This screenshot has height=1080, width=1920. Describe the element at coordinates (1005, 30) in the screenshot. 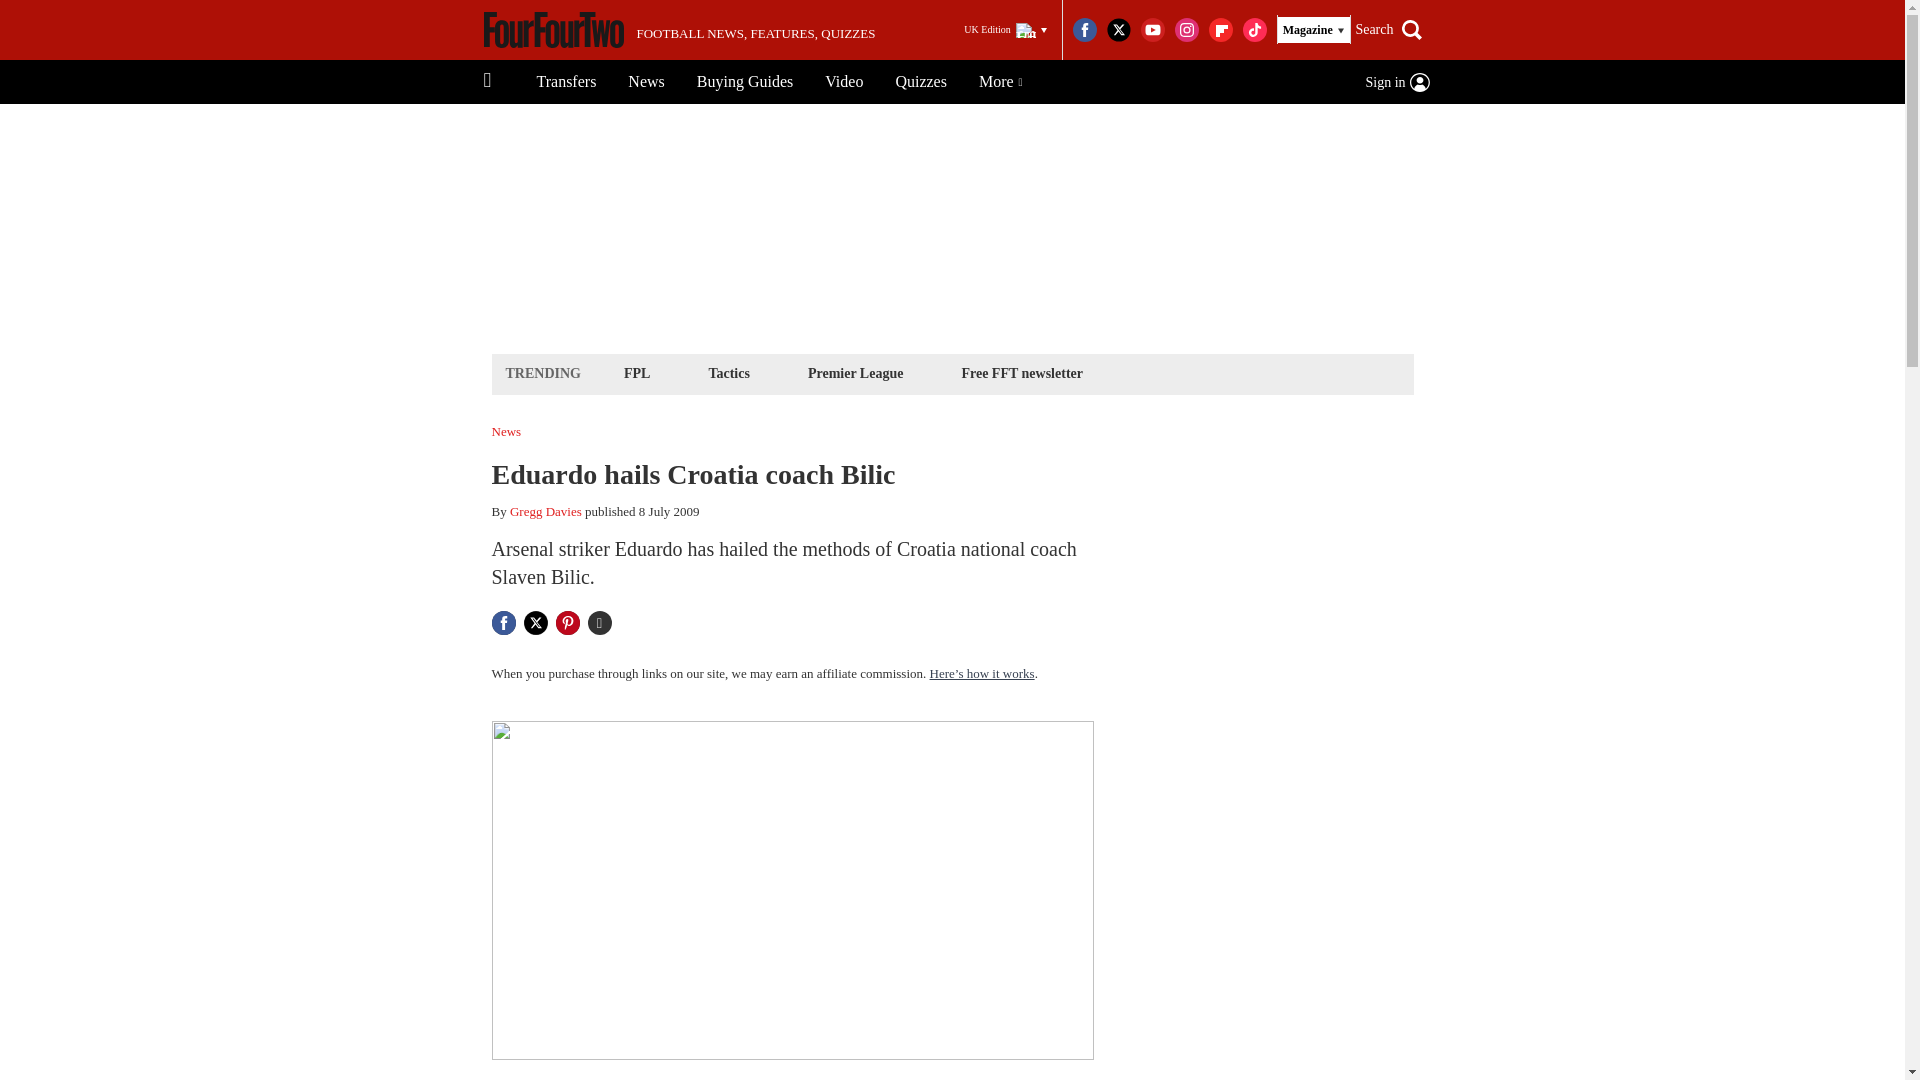

I see `UK Edition` at that location.